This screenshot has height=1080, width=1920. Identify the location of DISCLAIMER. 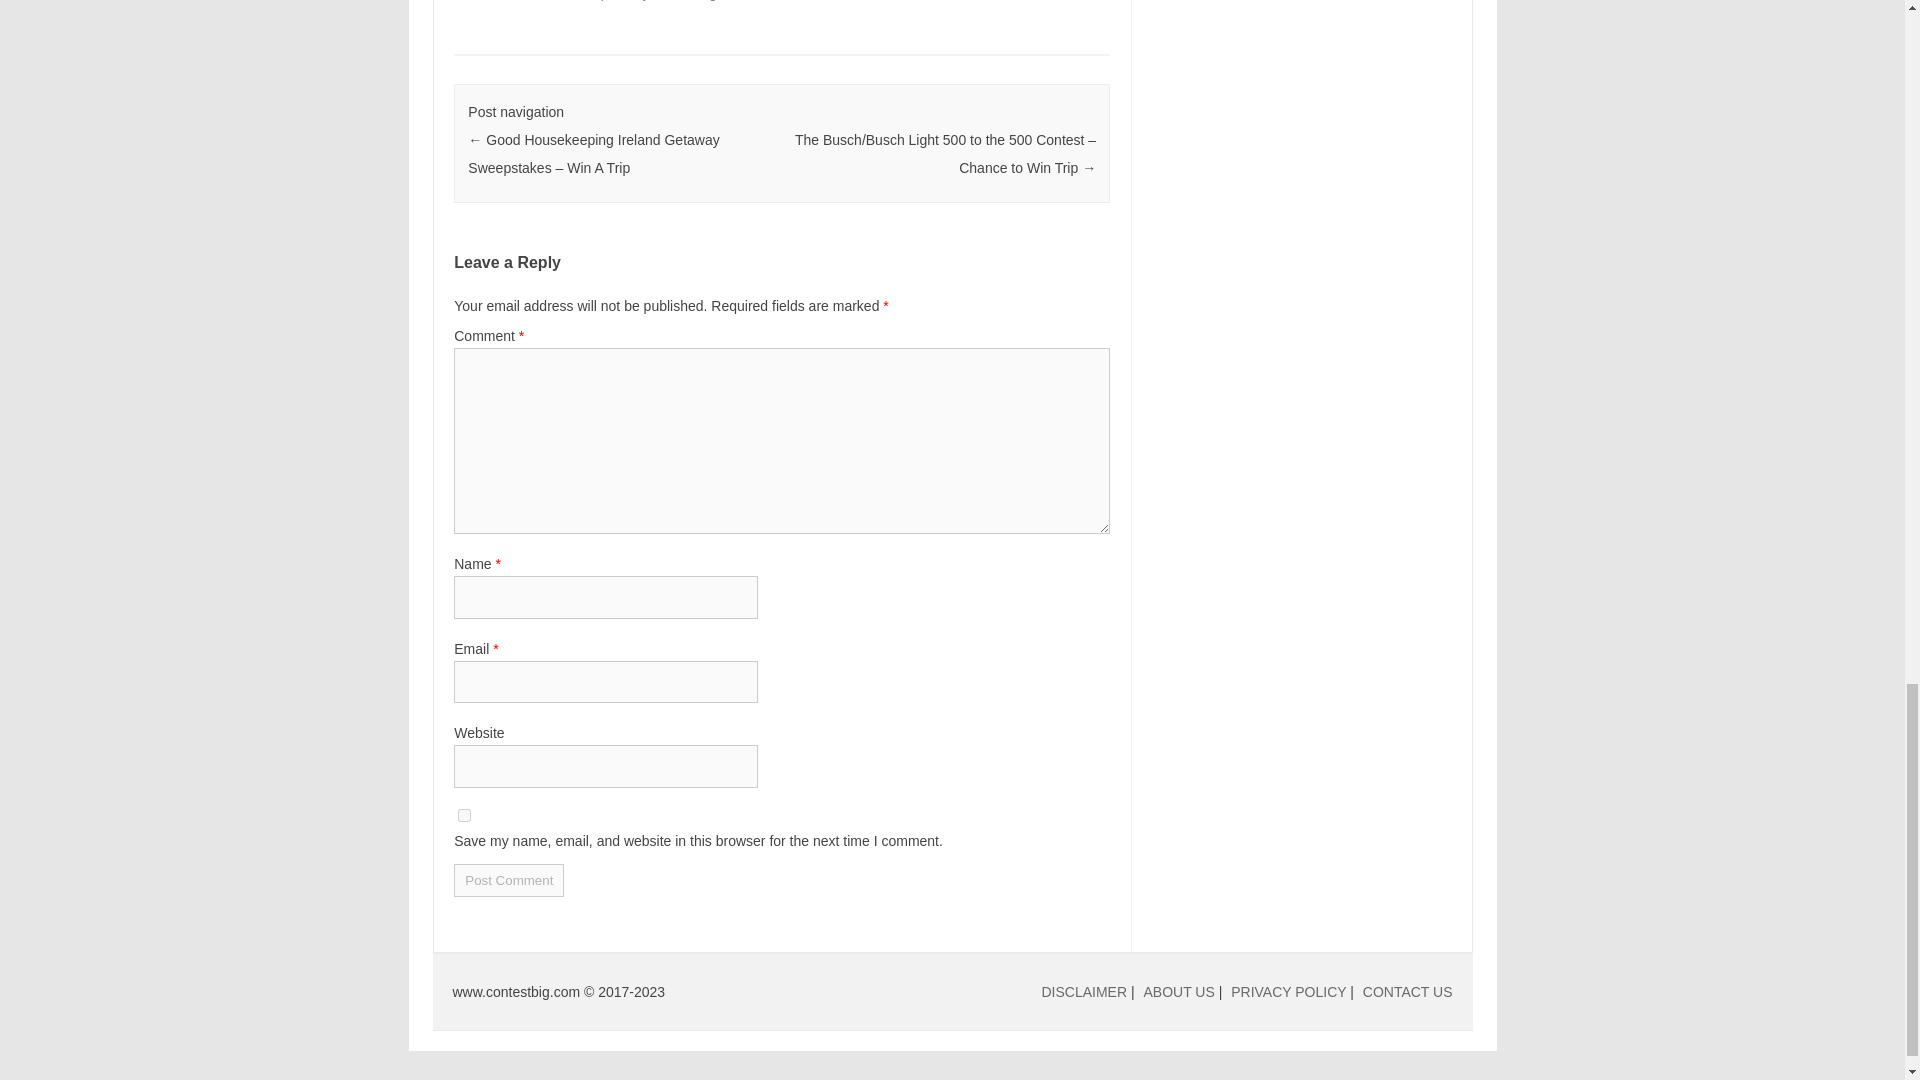
(1084, 992).